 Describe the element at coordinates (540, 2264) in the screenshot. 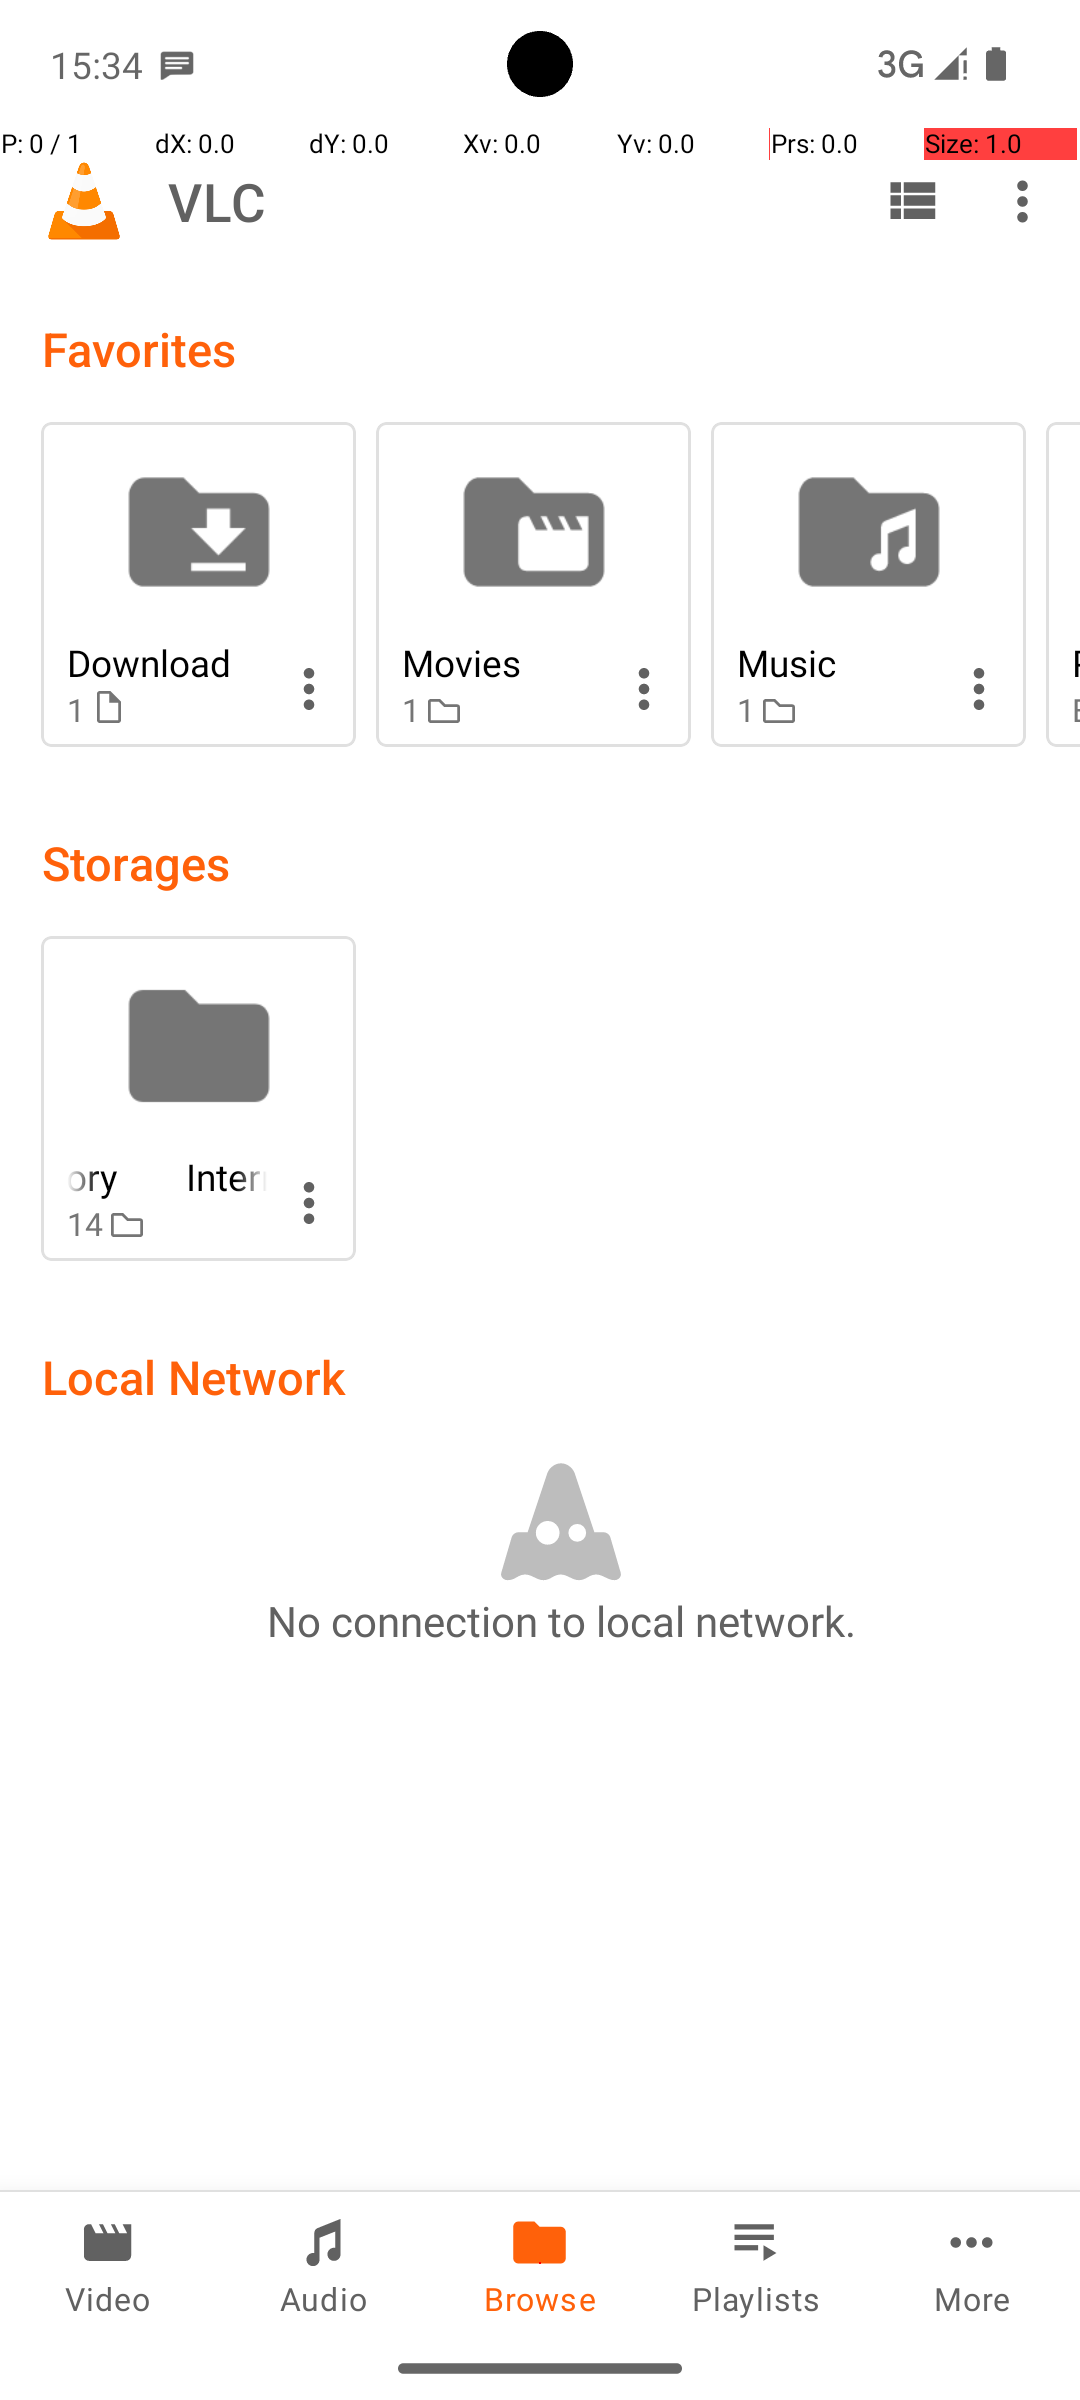

I see `Browse` at that location.